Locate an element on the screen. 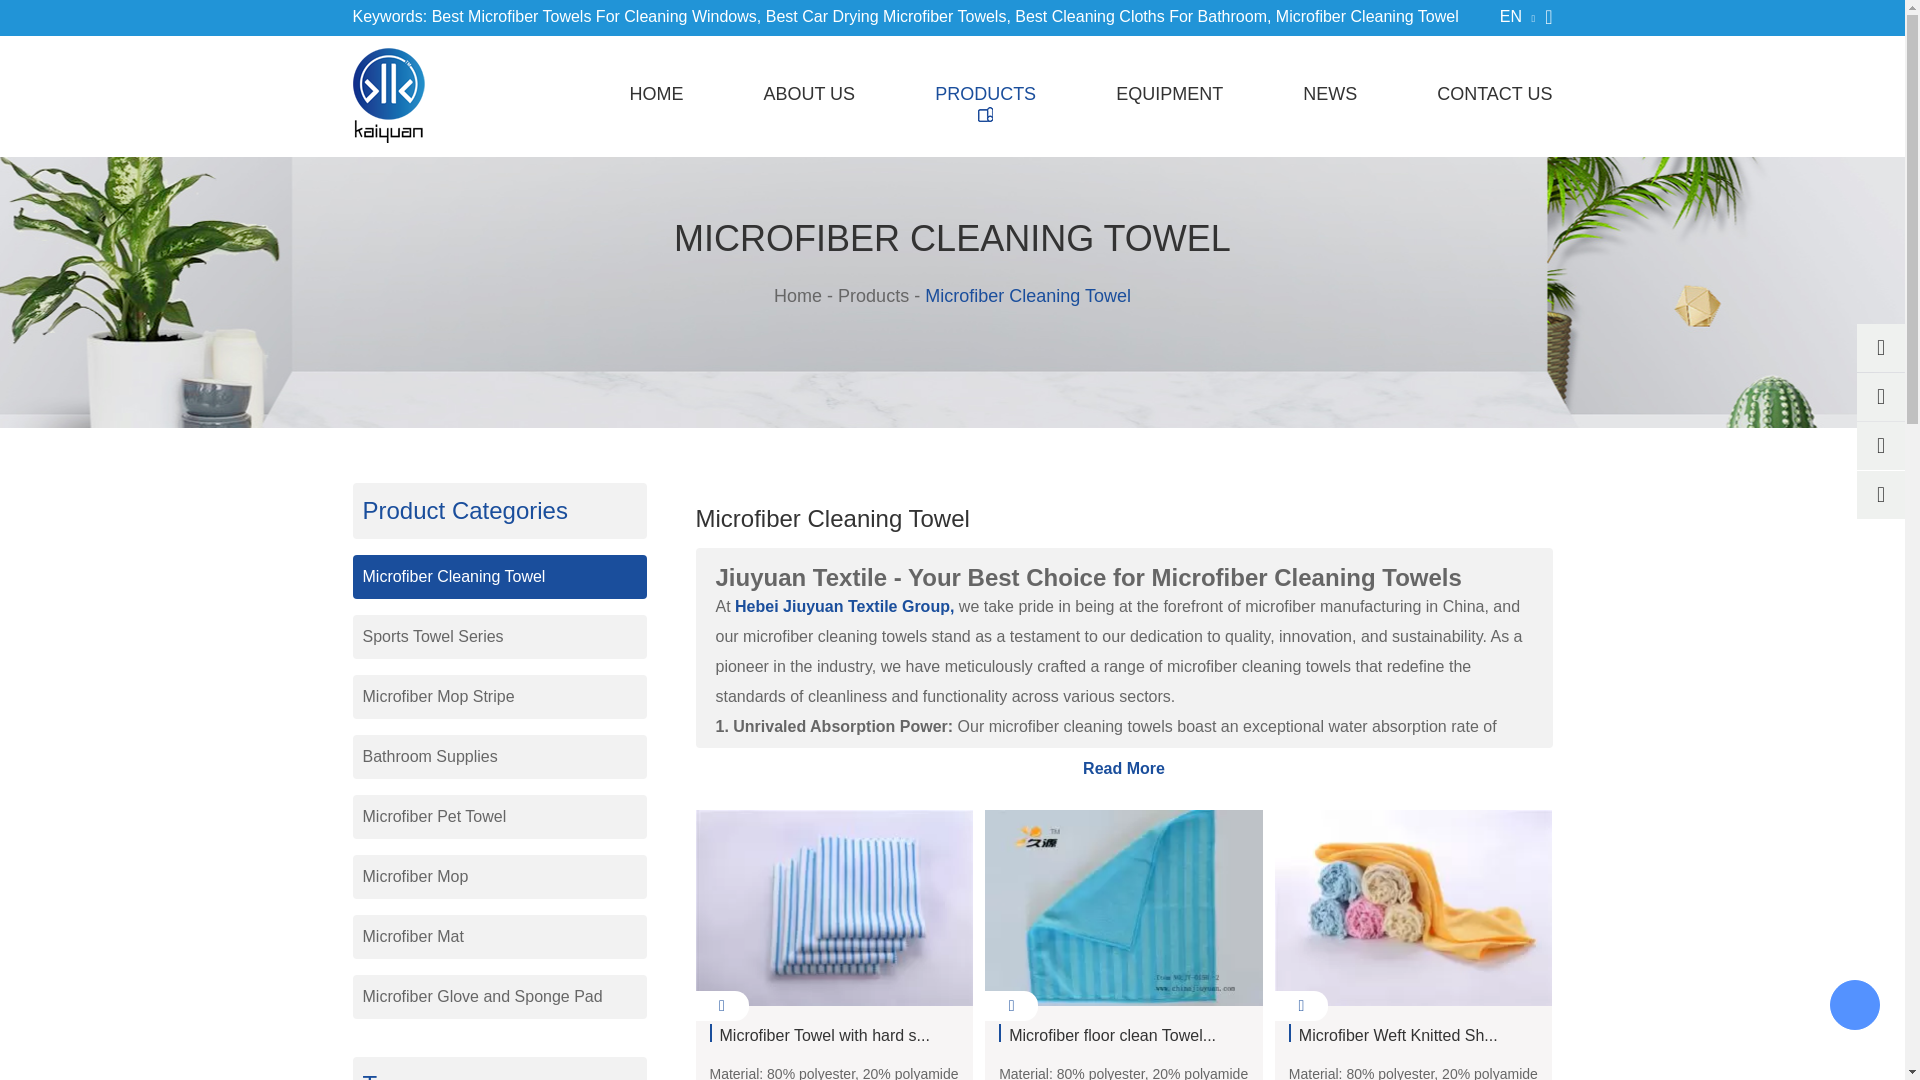  Microfiber Cleaning Towel is located at coordinates (1368, 16).